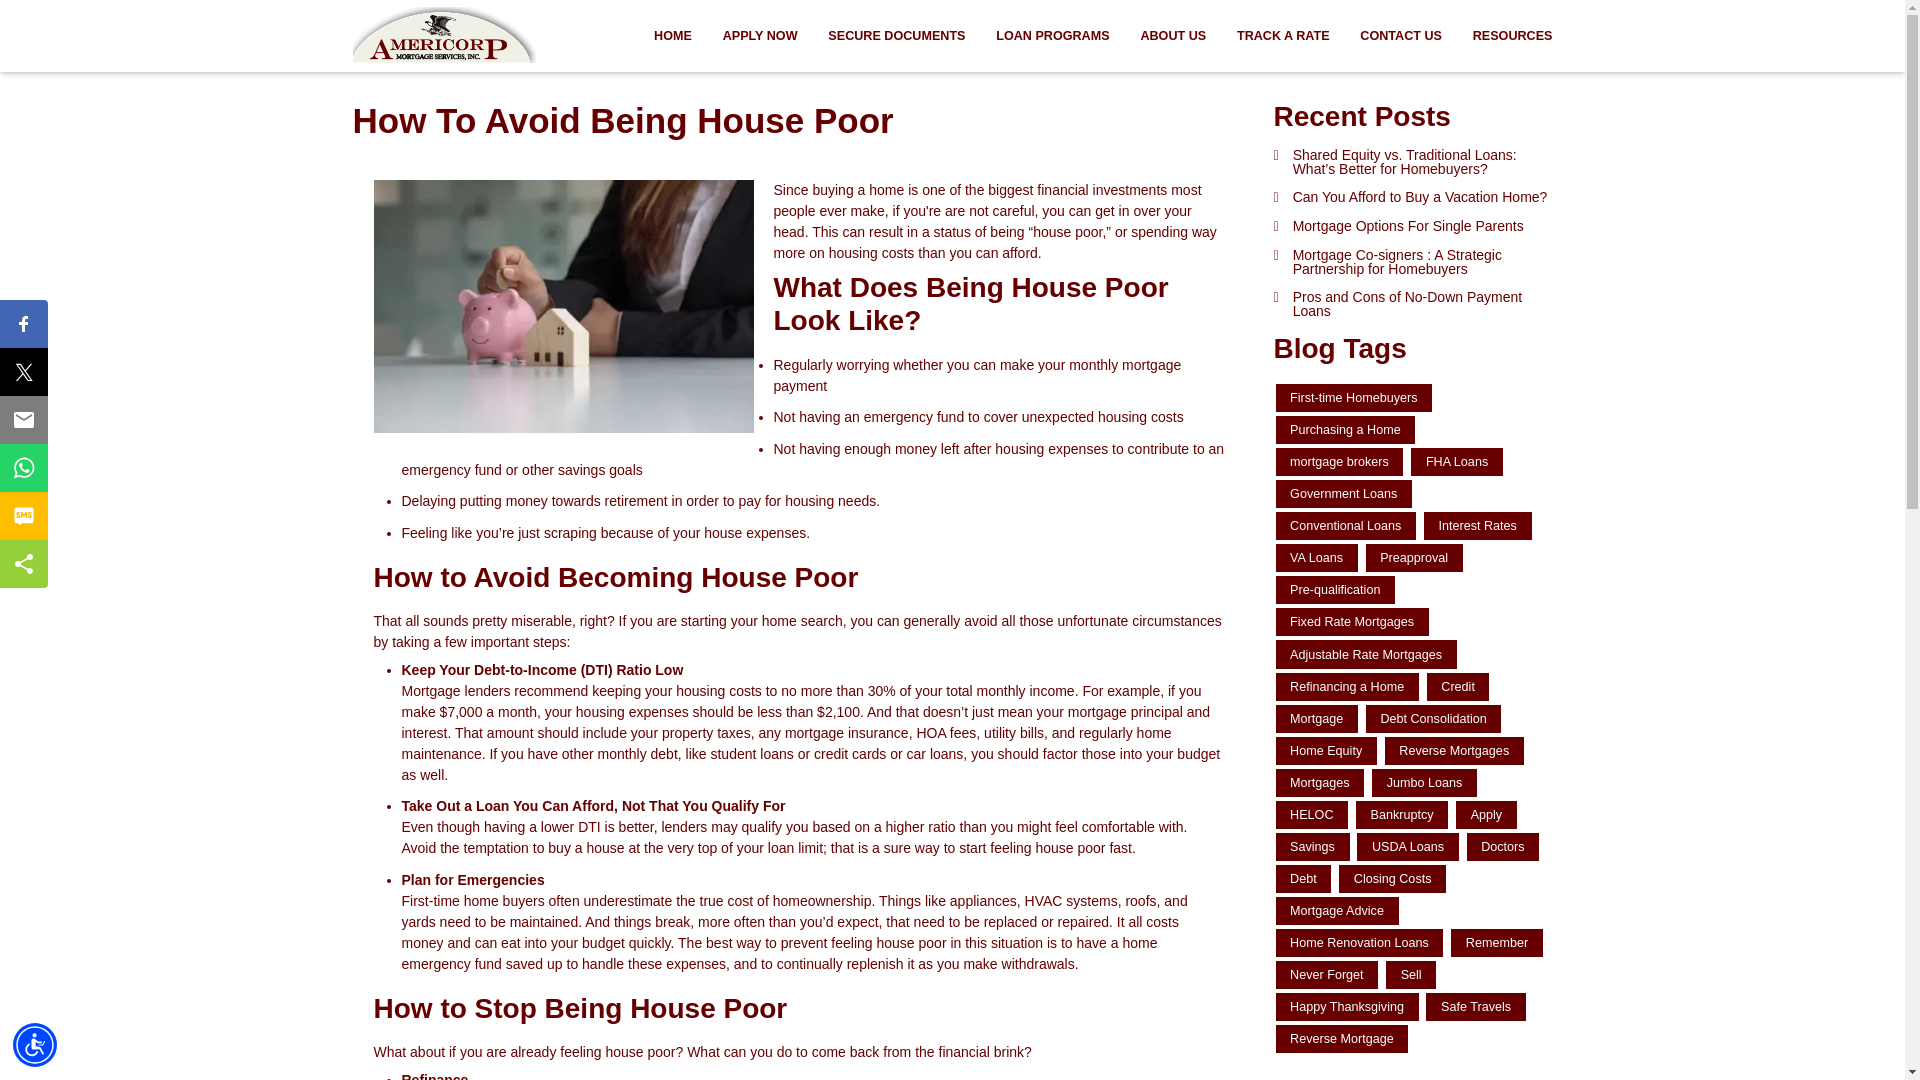  Describe the element at coordinates (1414, 304) in the screenshot. I see `Pros and Cons of No-Down Payment Loans` at that location.